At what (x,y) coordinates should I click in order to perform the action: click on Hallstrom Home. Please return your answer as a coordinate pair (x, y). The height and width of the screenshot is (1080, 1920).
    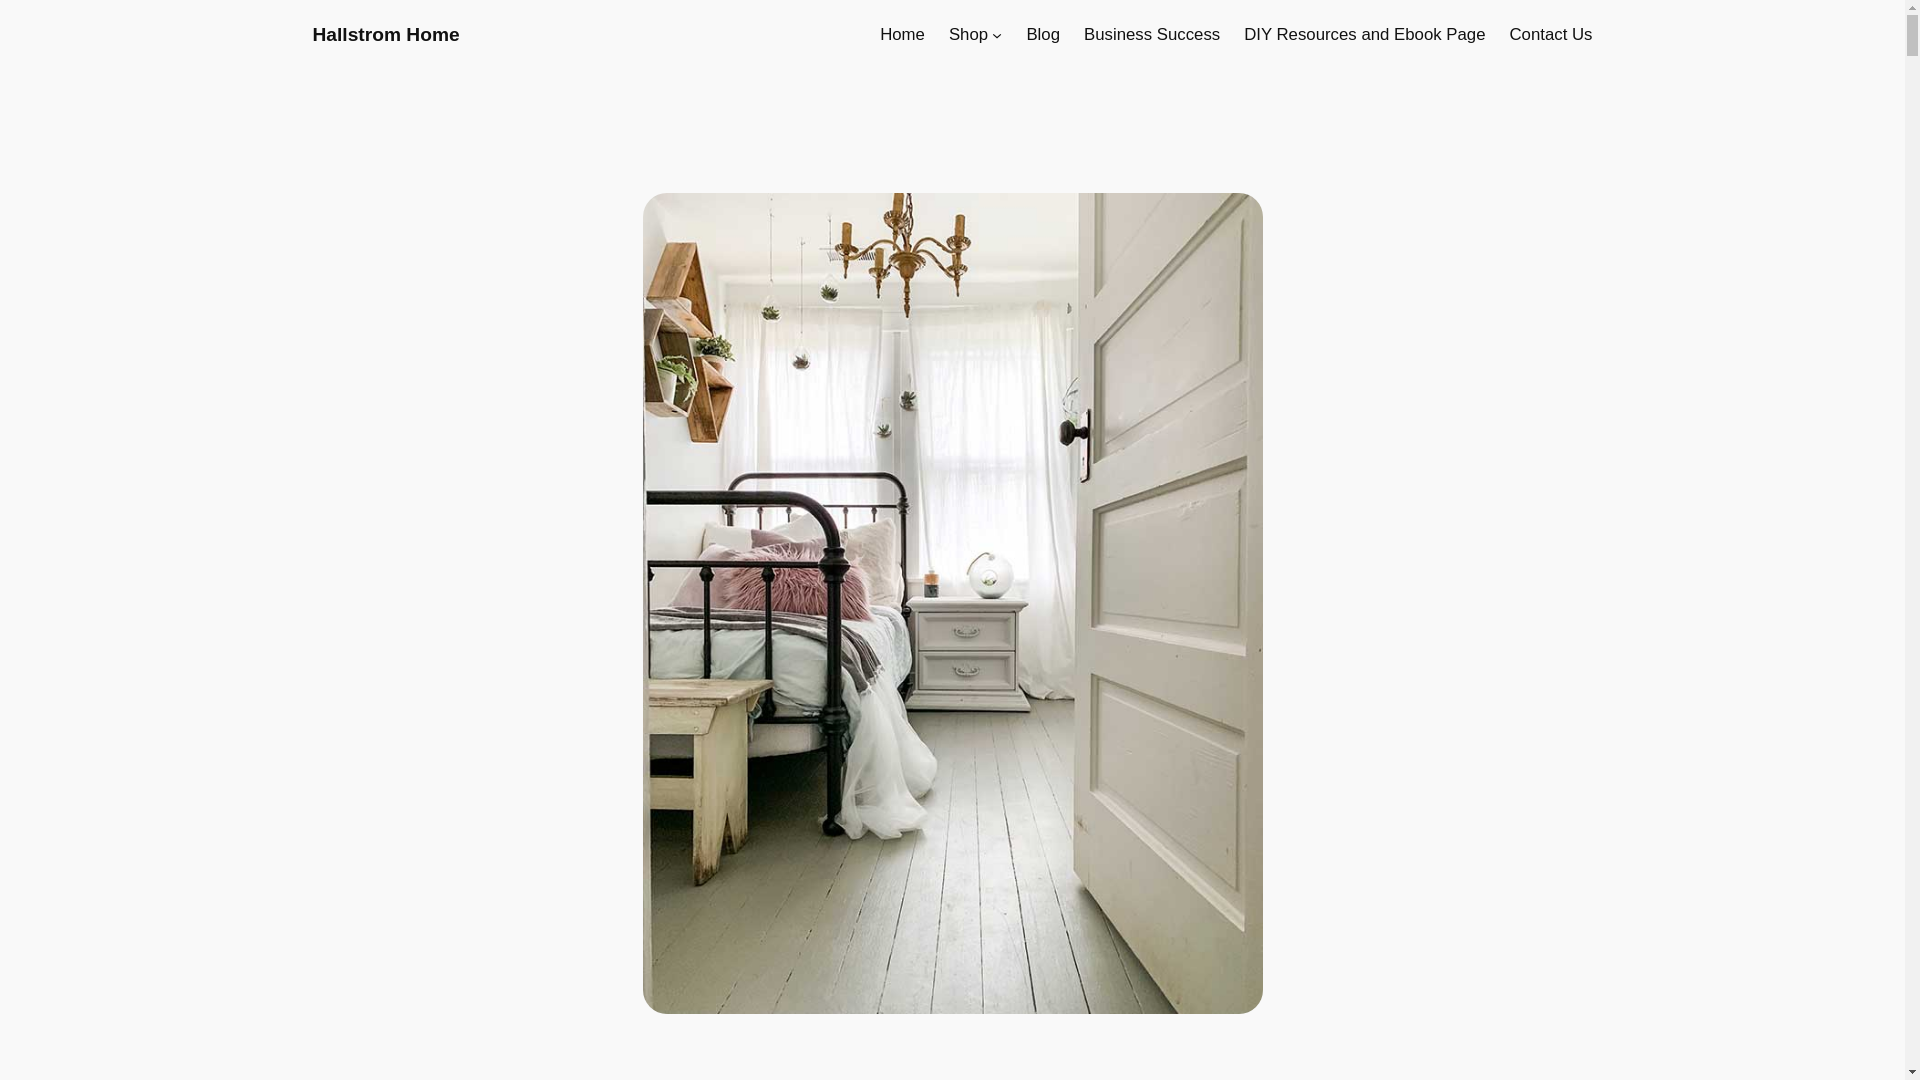
    Looking at the image, I should click on (384, 34).